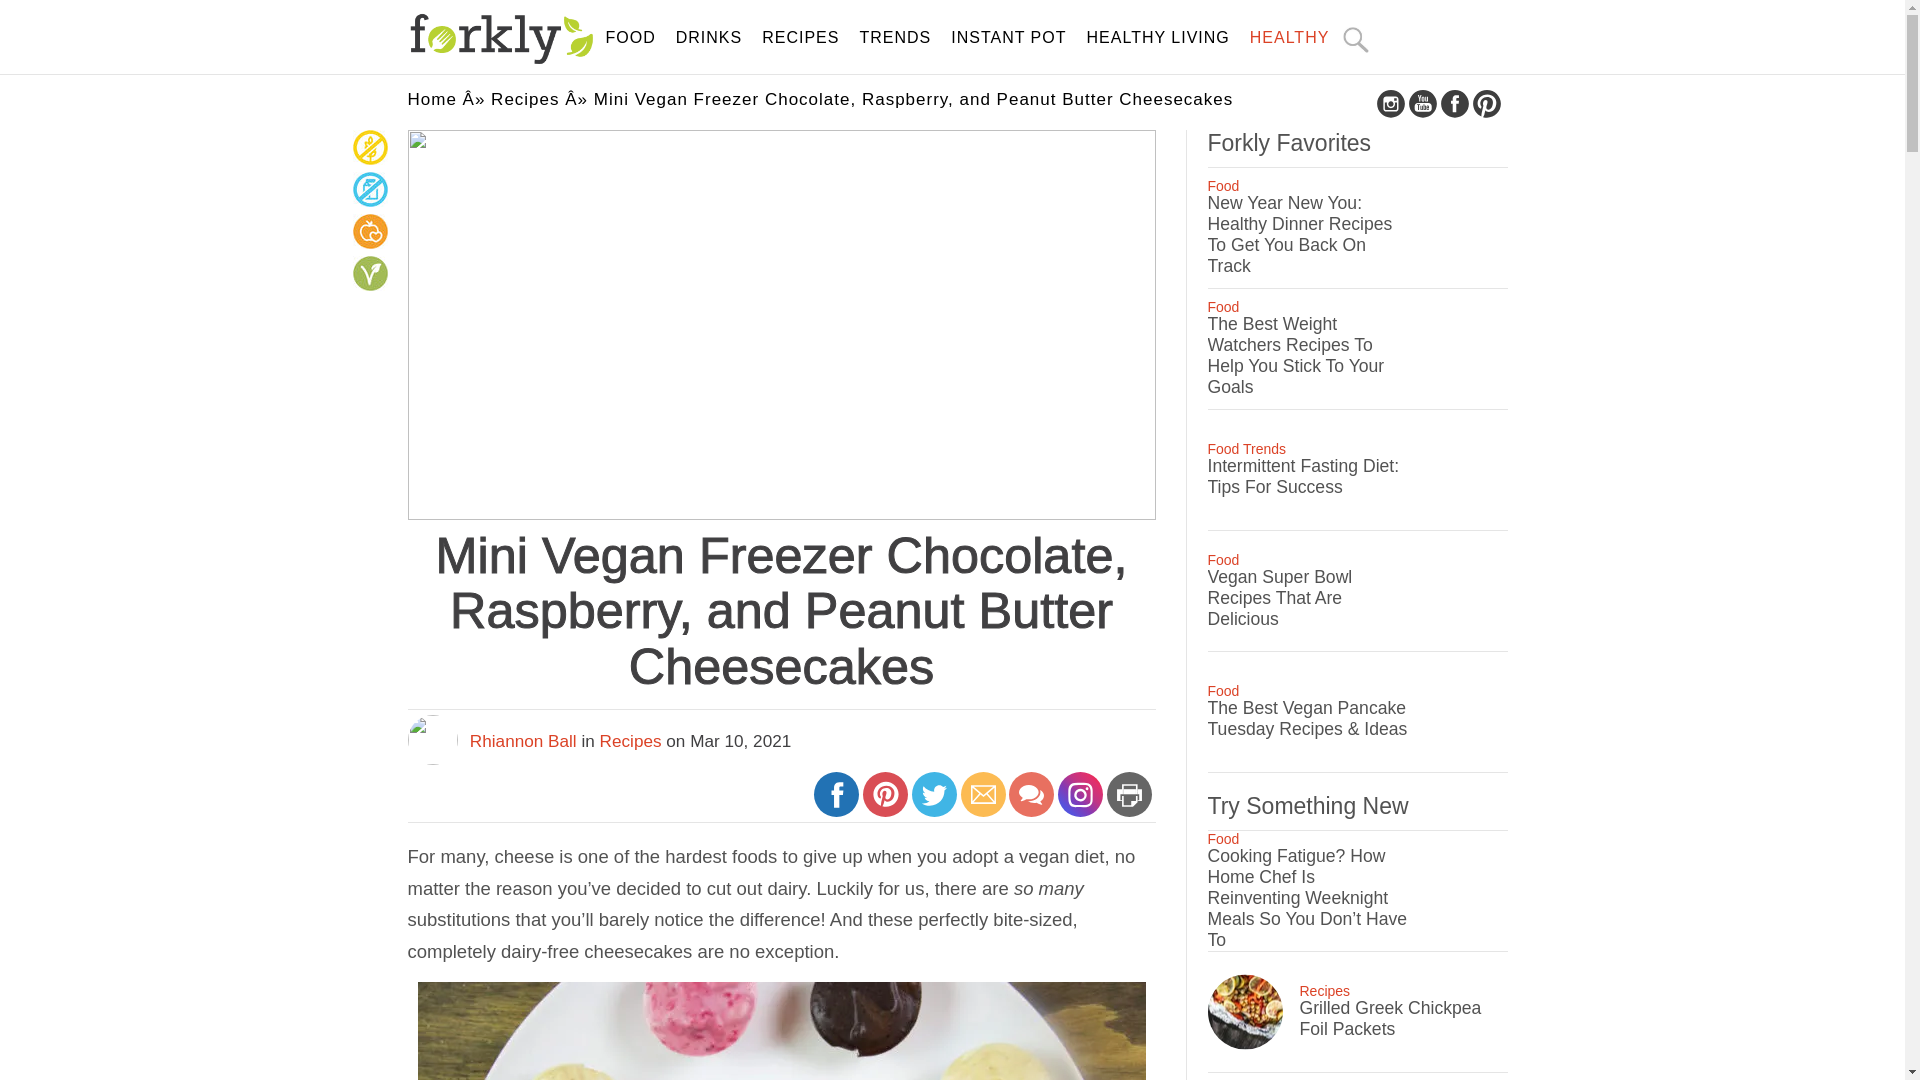 The height and width of the screenshot is (1080, 1920). I want to click on FOOD, so click(631, 38).